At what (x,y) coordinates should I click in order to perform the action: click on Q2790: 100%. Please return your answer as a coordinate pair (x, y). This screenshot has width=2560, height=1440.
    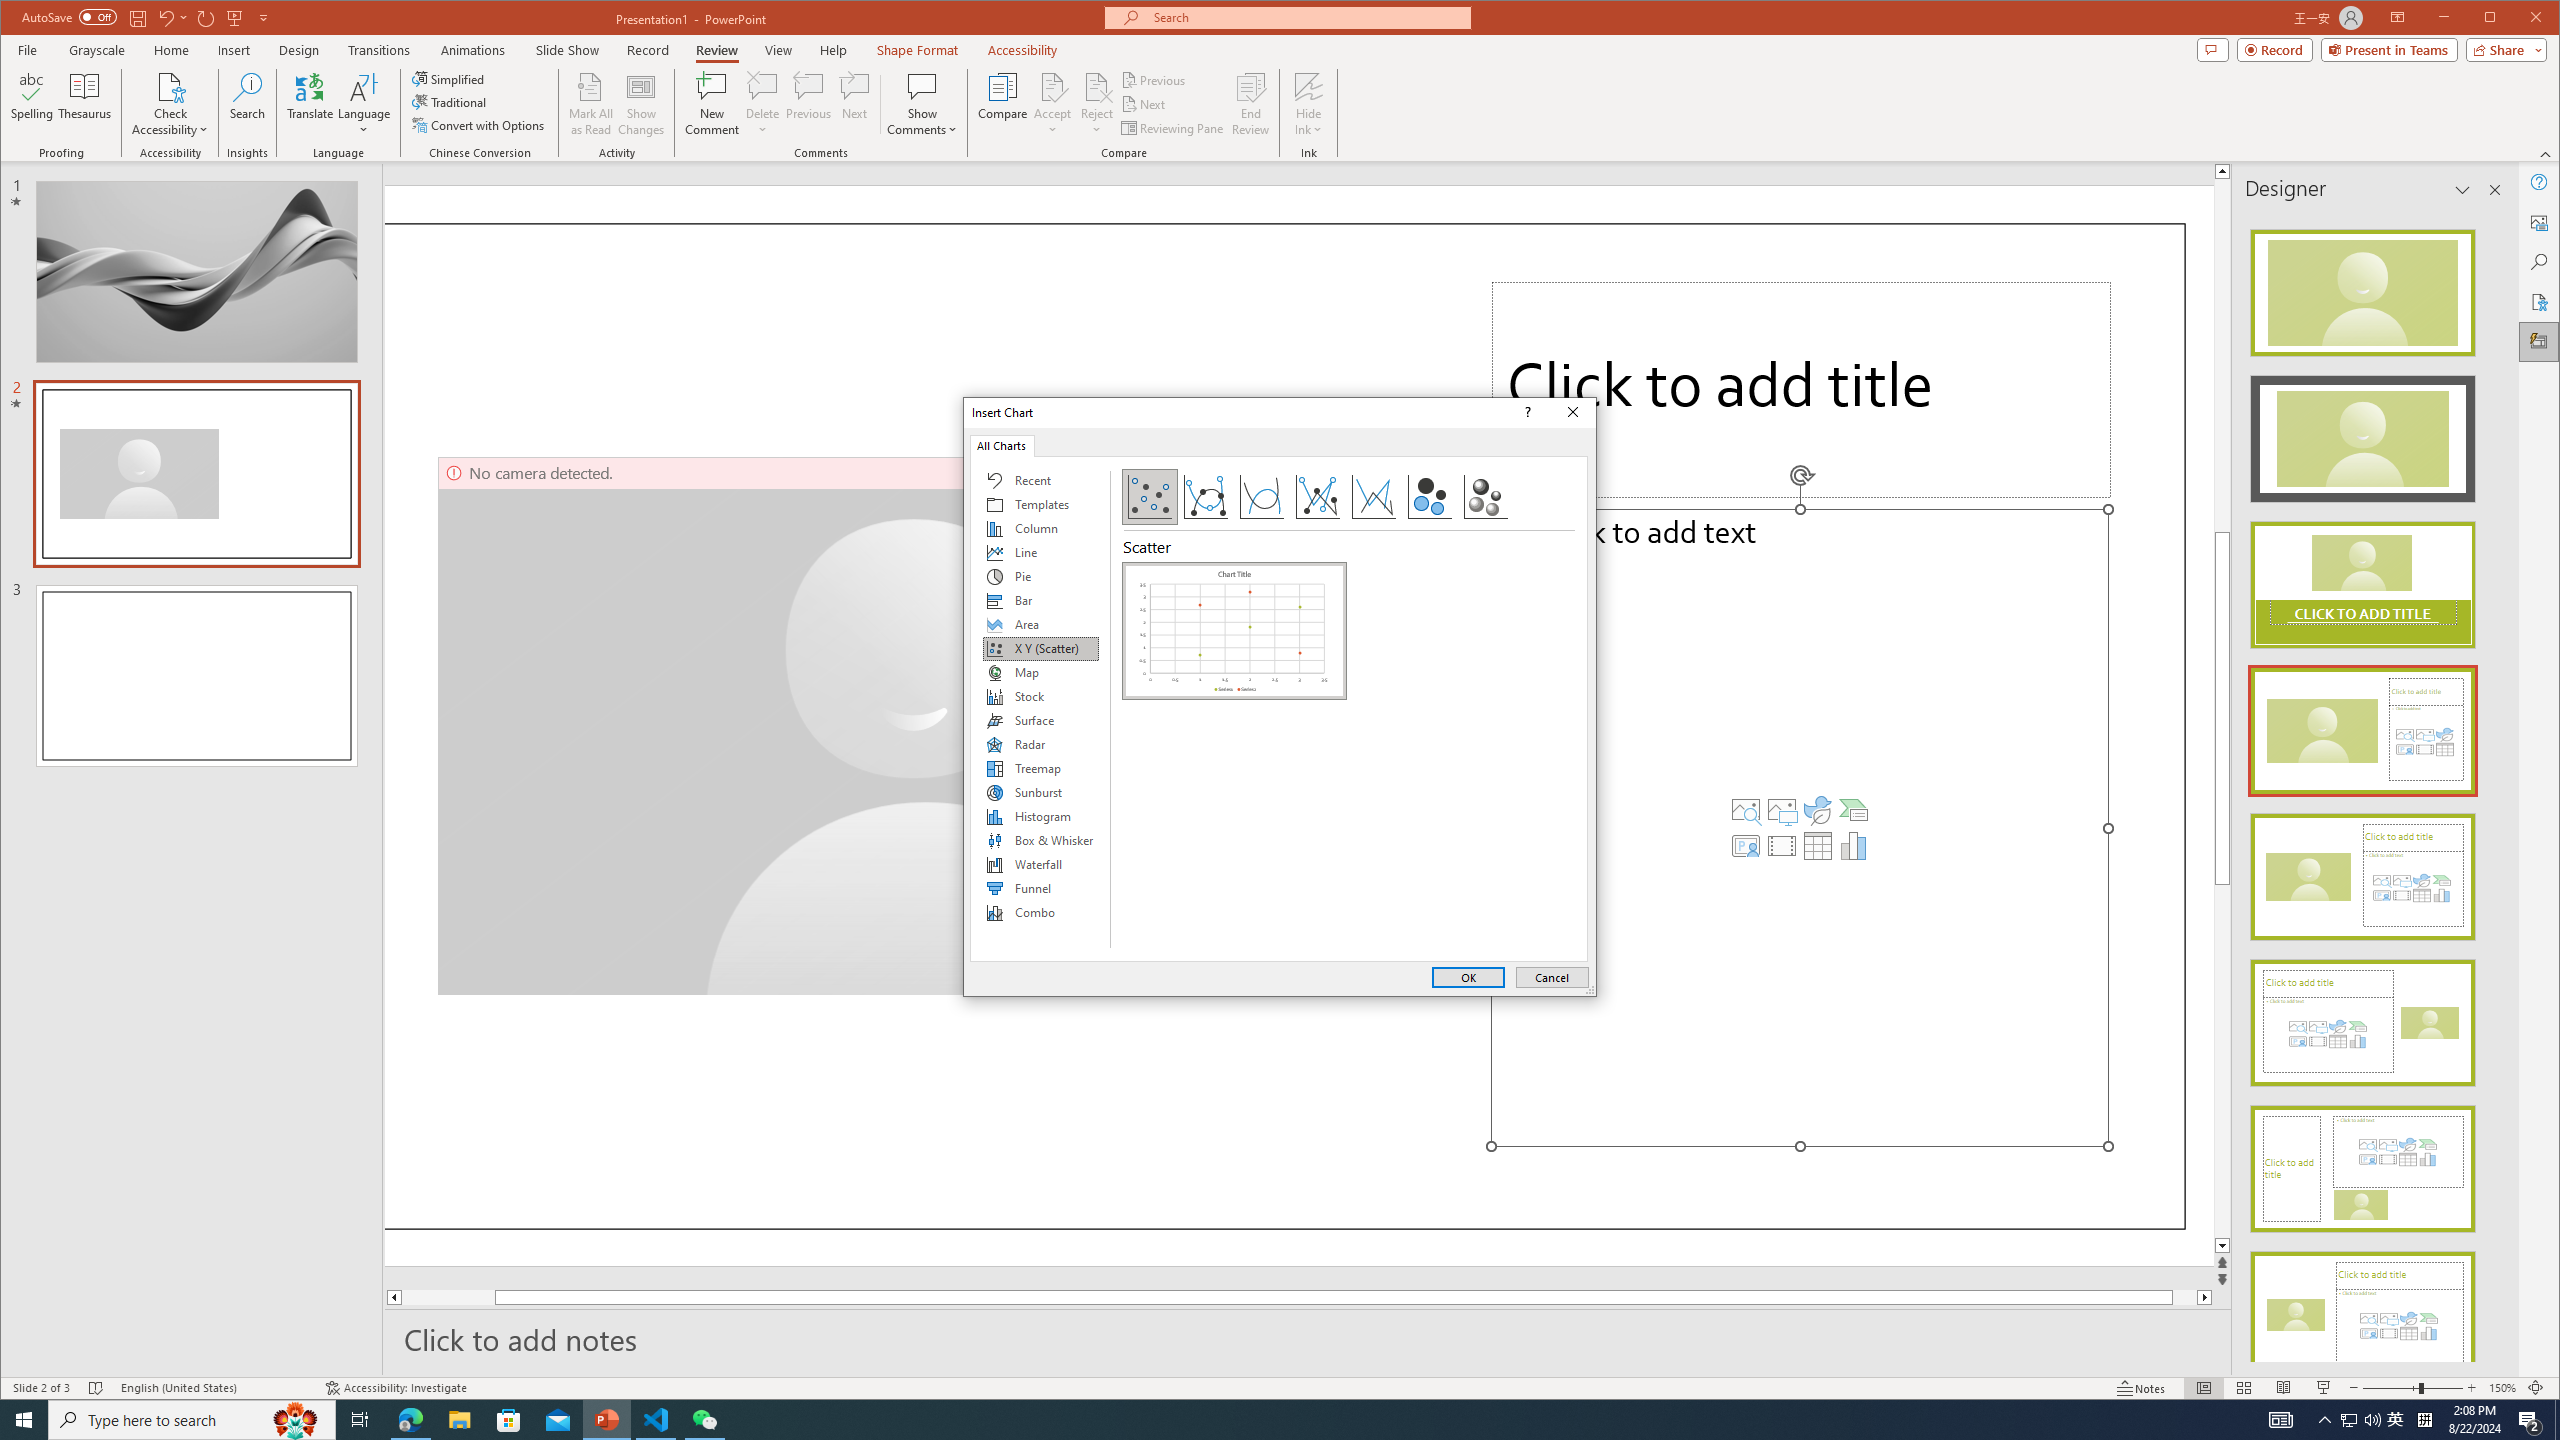
    Looking at the image, I should click on (2372, 1420).